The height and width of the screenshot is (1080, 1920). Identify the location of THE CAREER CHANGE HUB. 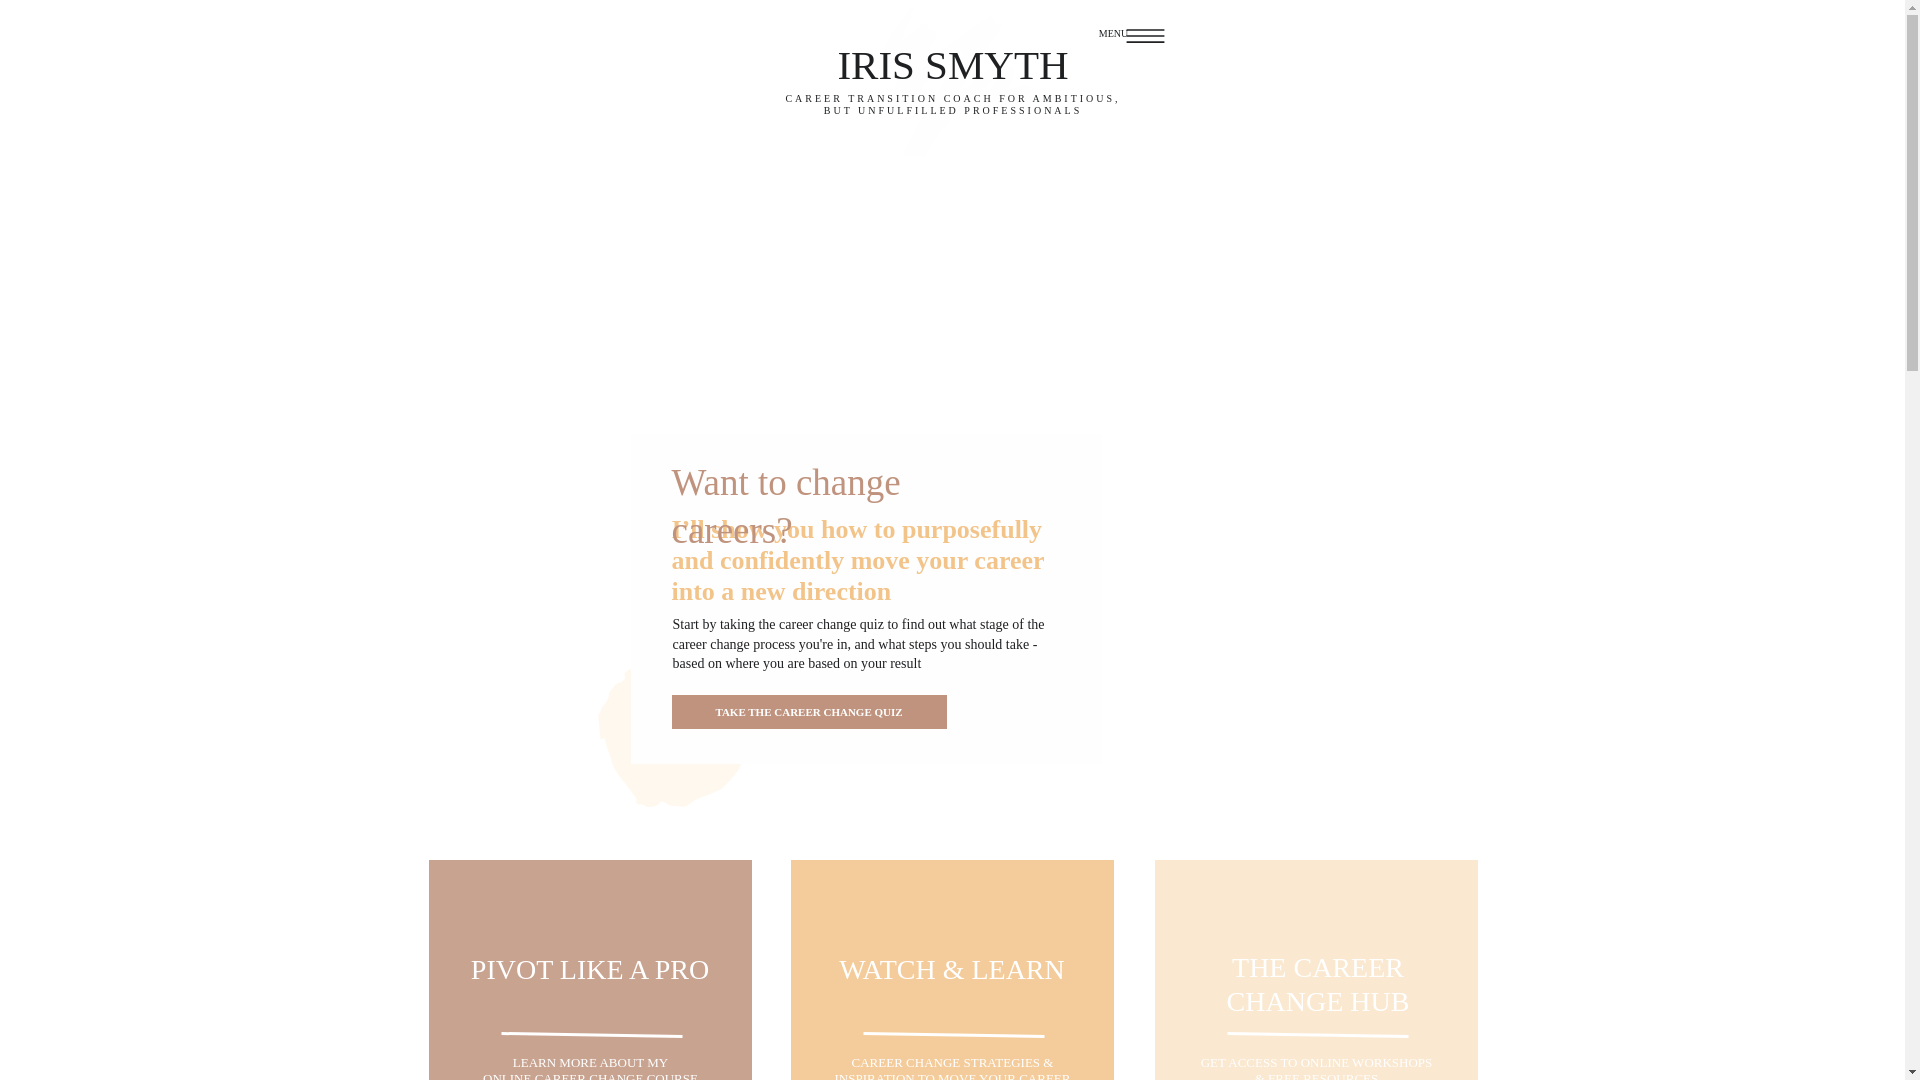
(952, 63).